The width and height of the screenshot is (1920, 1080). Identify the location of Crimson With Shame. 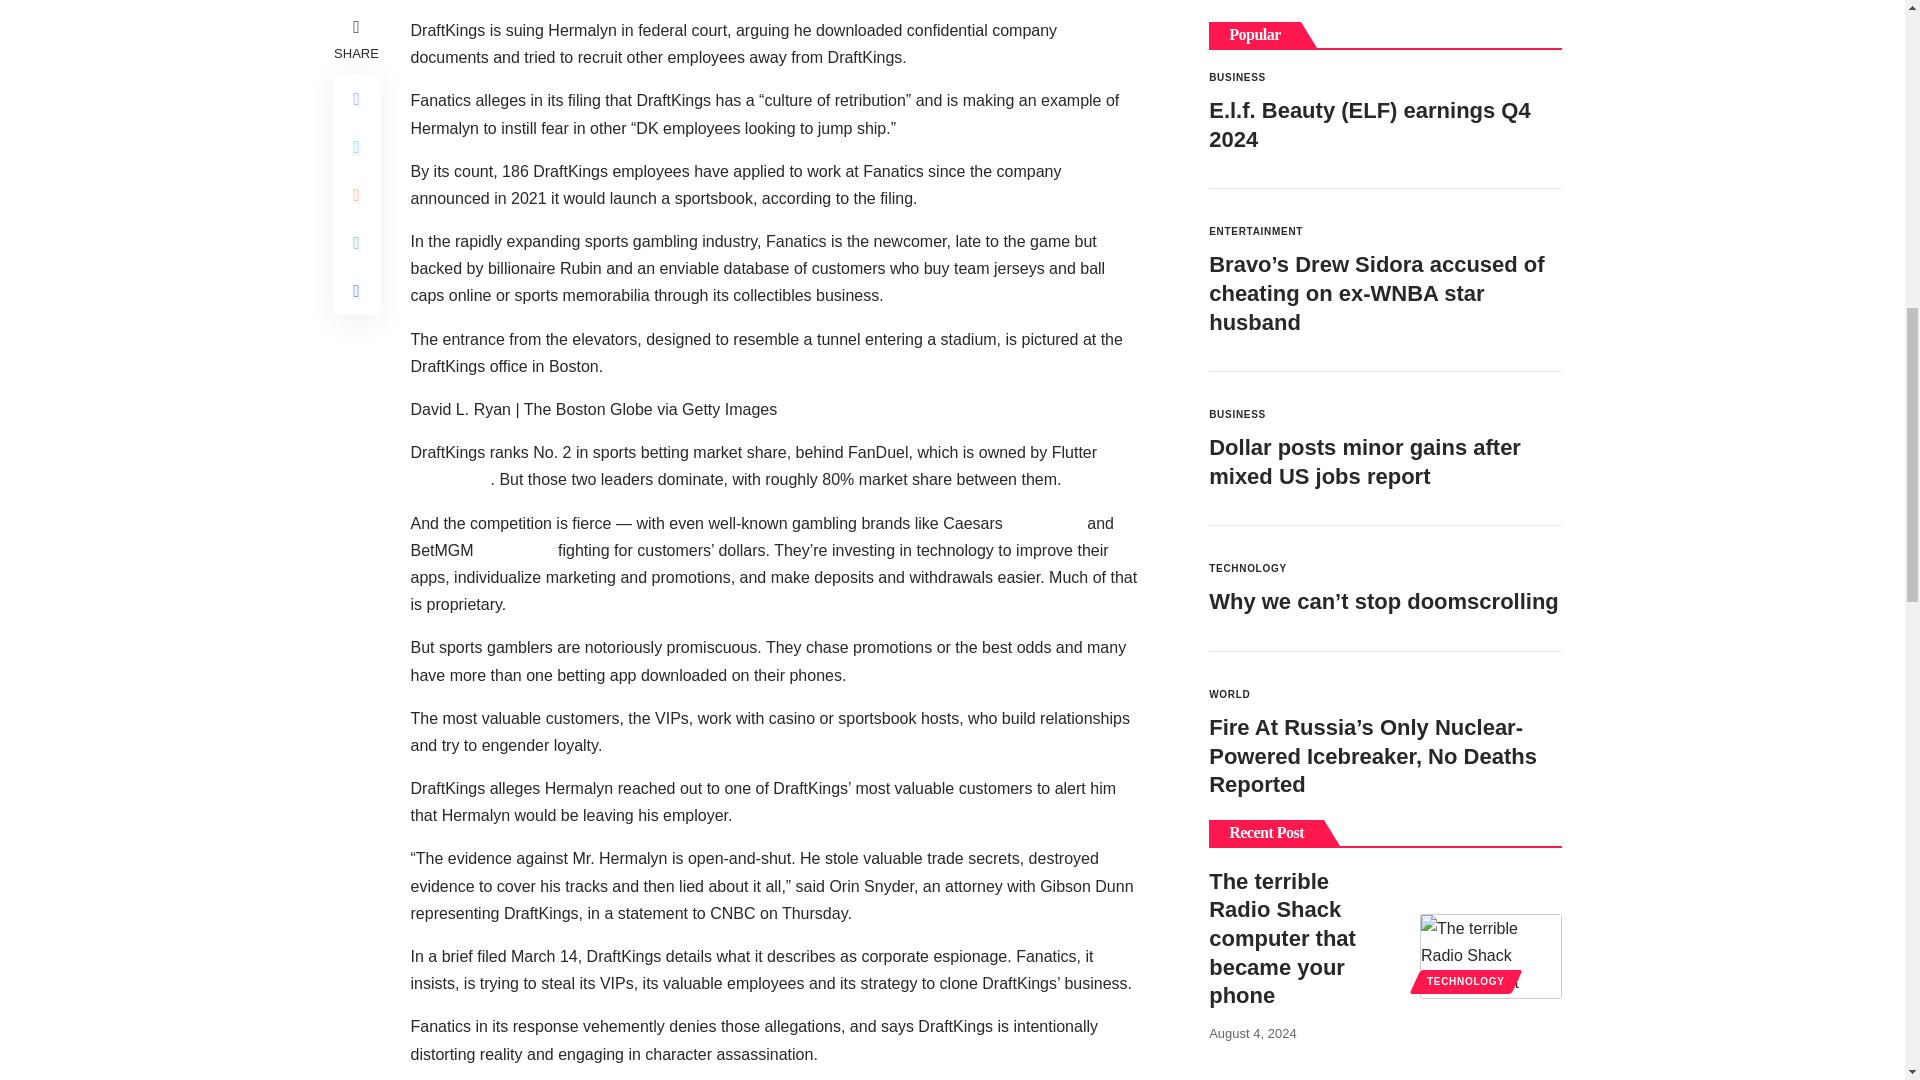
(1491, 789).